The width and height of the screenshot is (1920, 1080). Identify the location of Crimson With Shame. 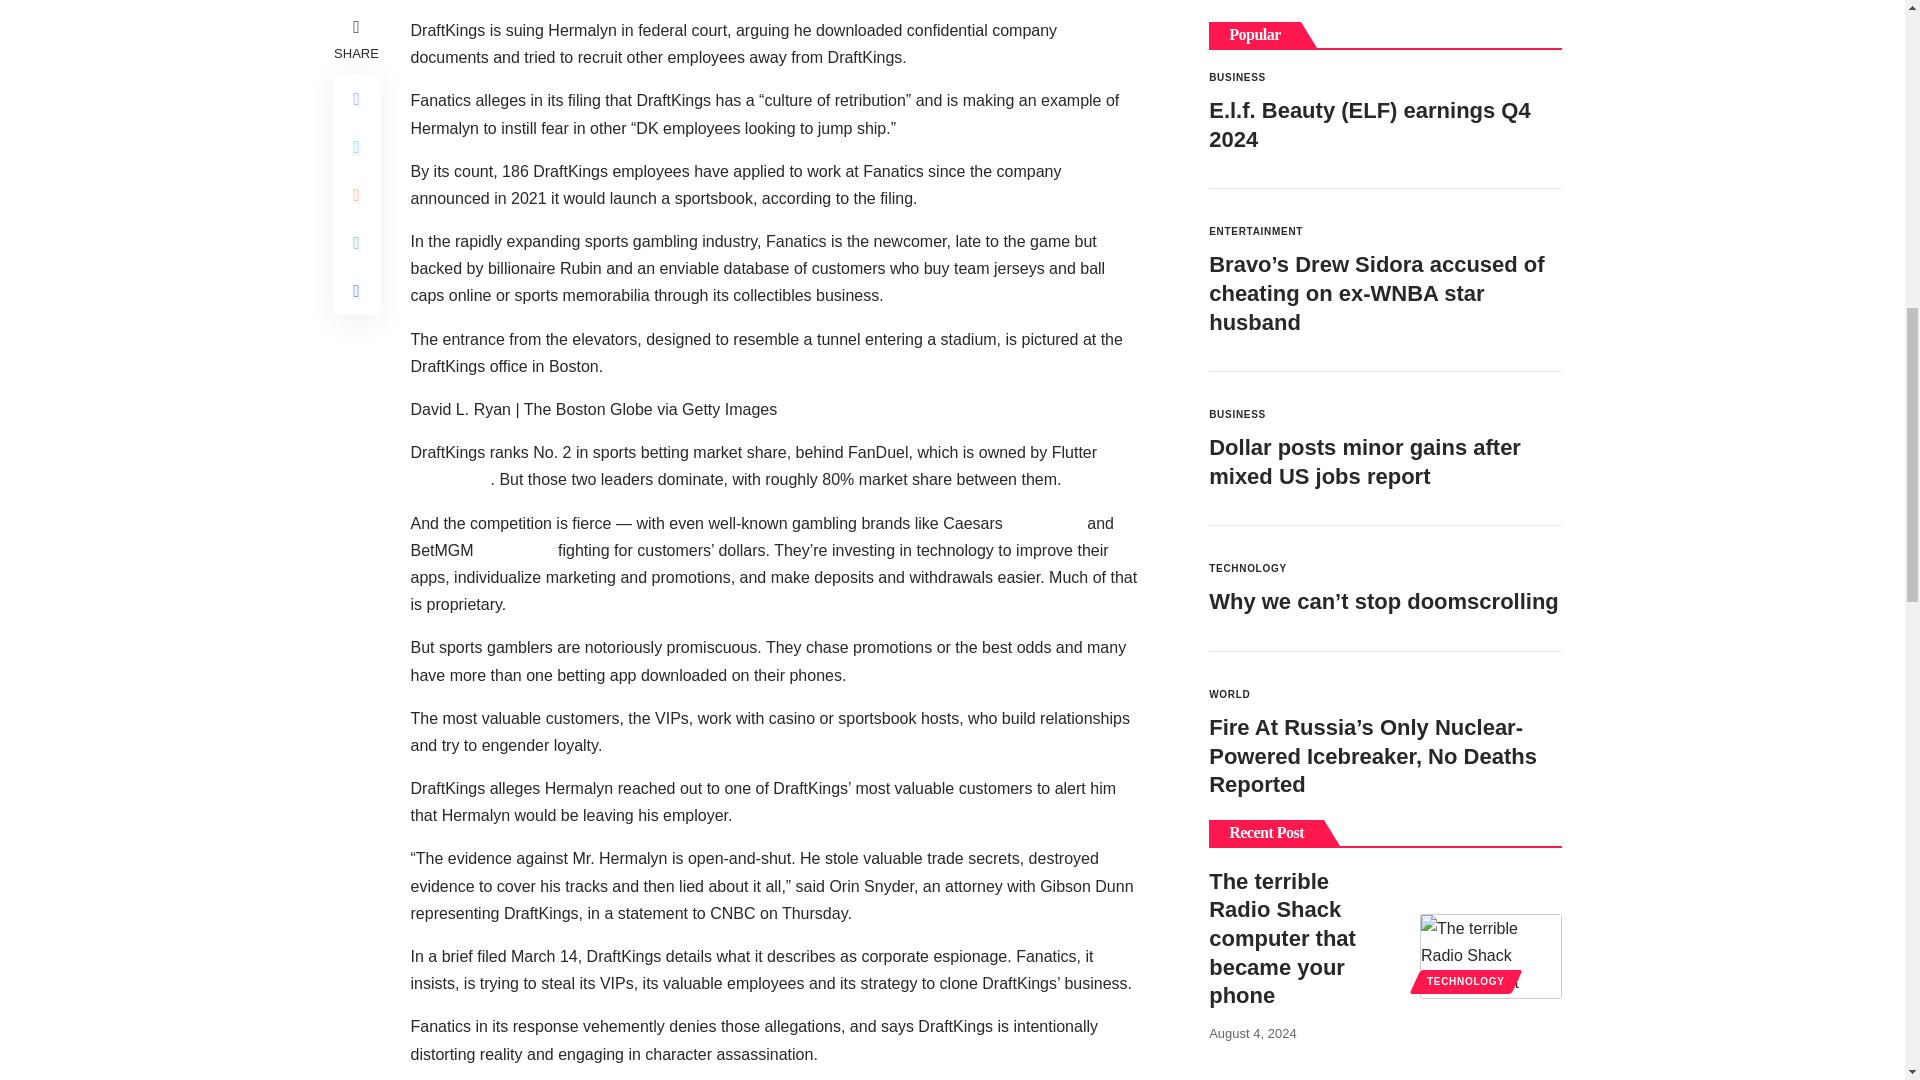
(1491, 789).